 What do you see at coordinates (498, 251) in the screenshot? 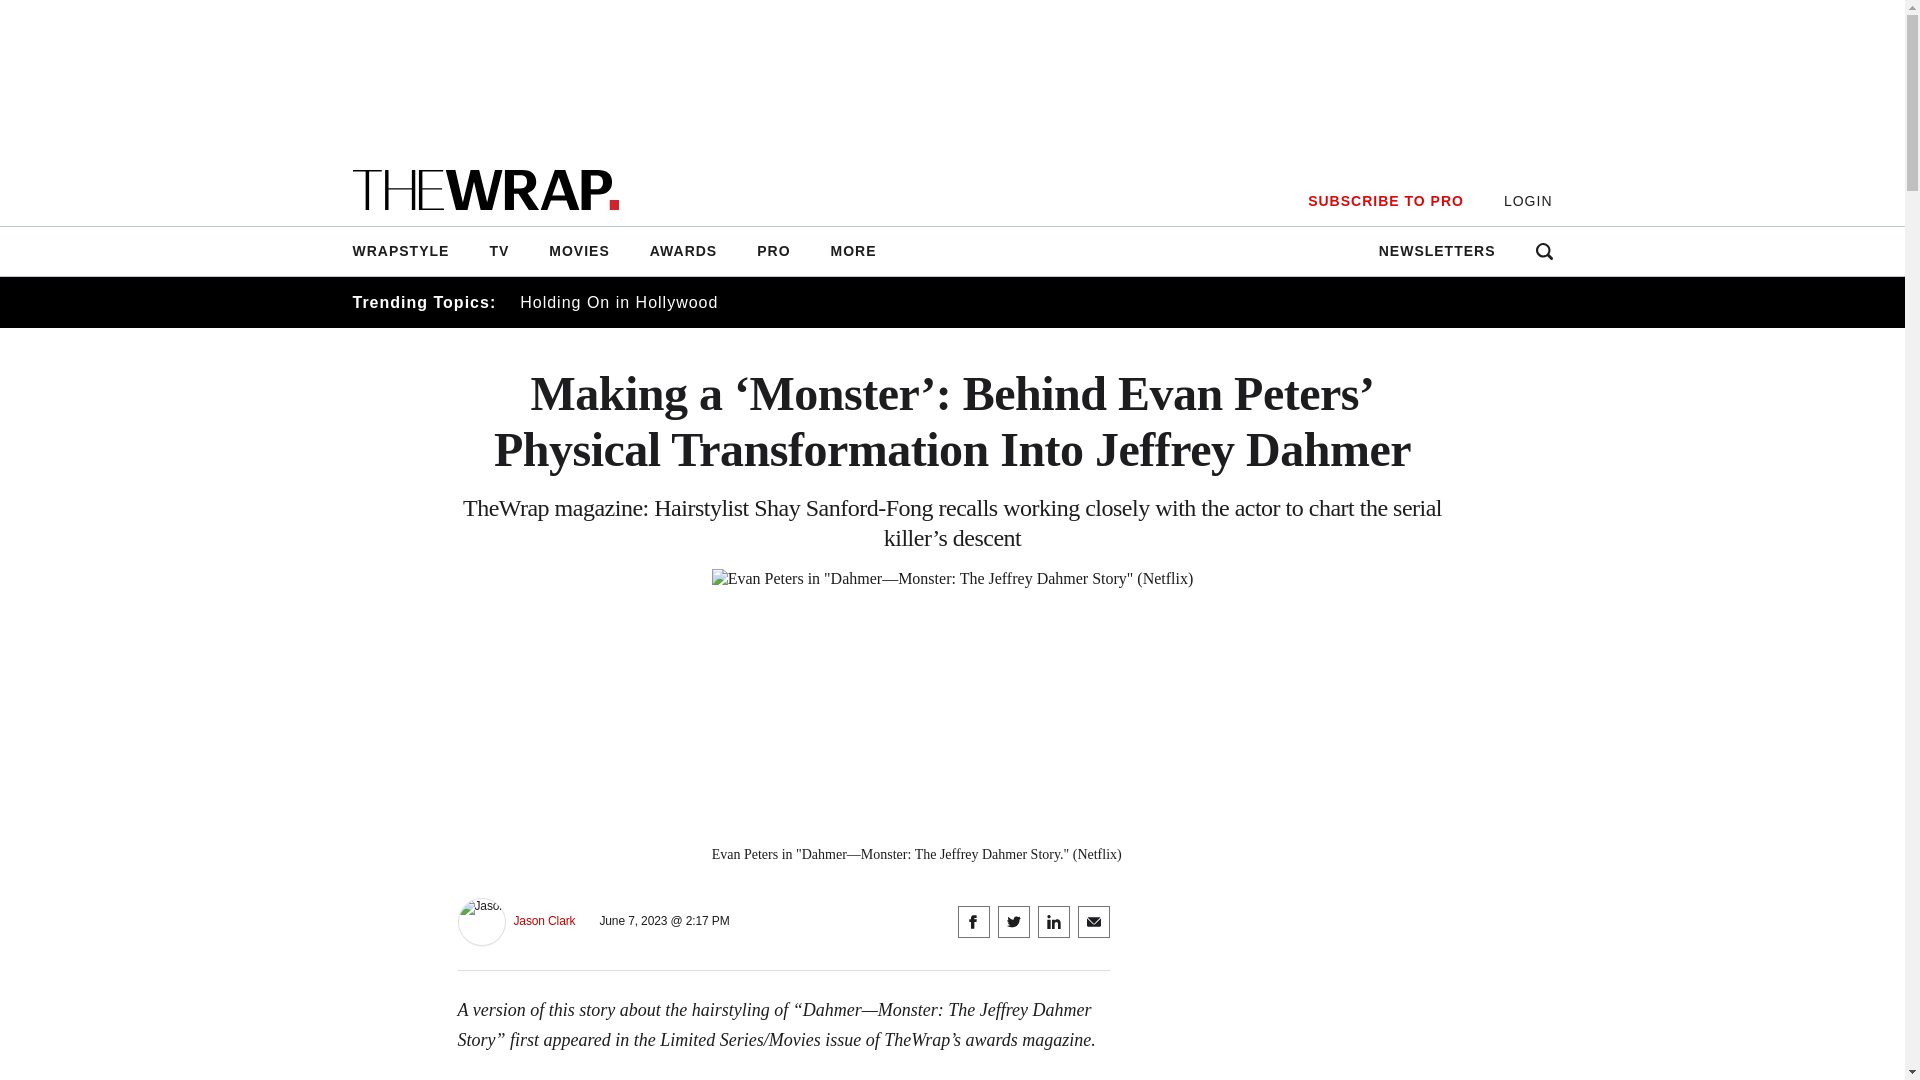
I see `TV` at bounding box center [498, 251].